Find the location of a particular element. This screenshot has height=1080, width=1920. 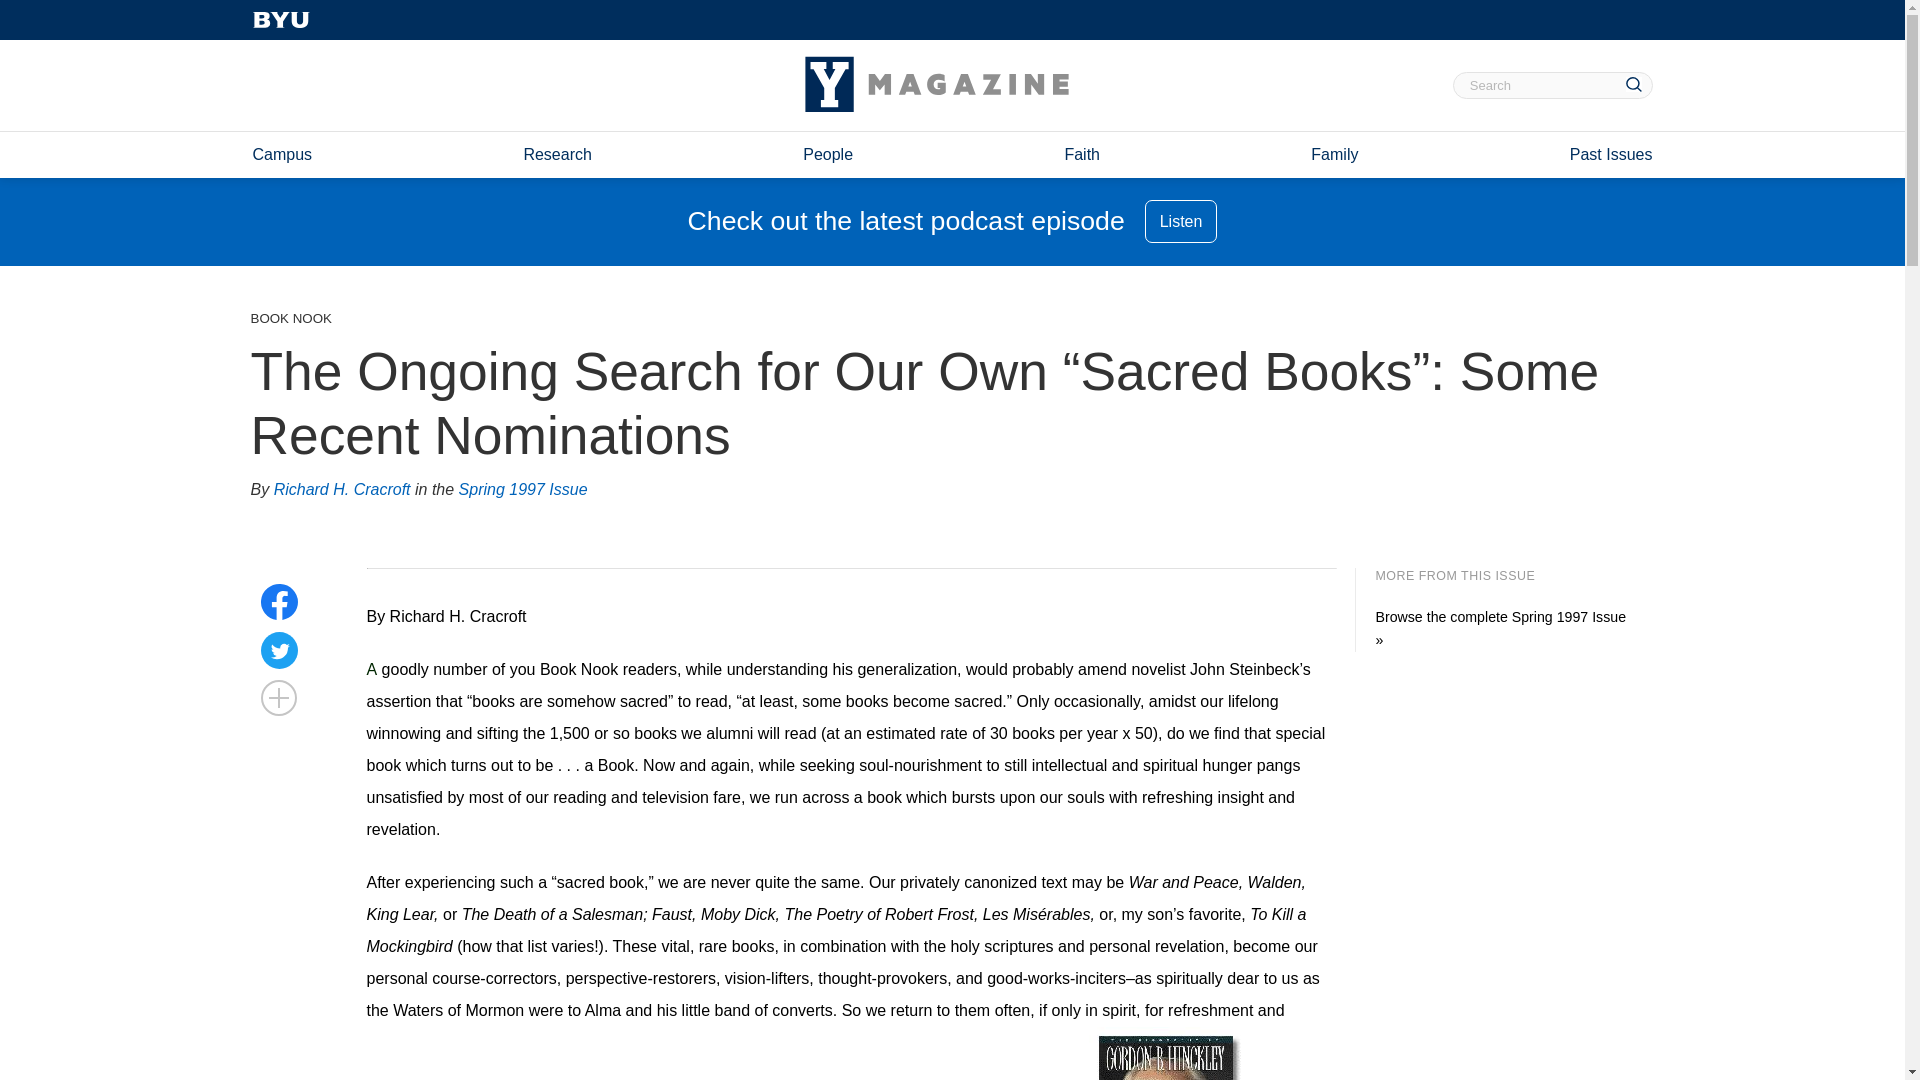

People is located at coordinates (827, 154).